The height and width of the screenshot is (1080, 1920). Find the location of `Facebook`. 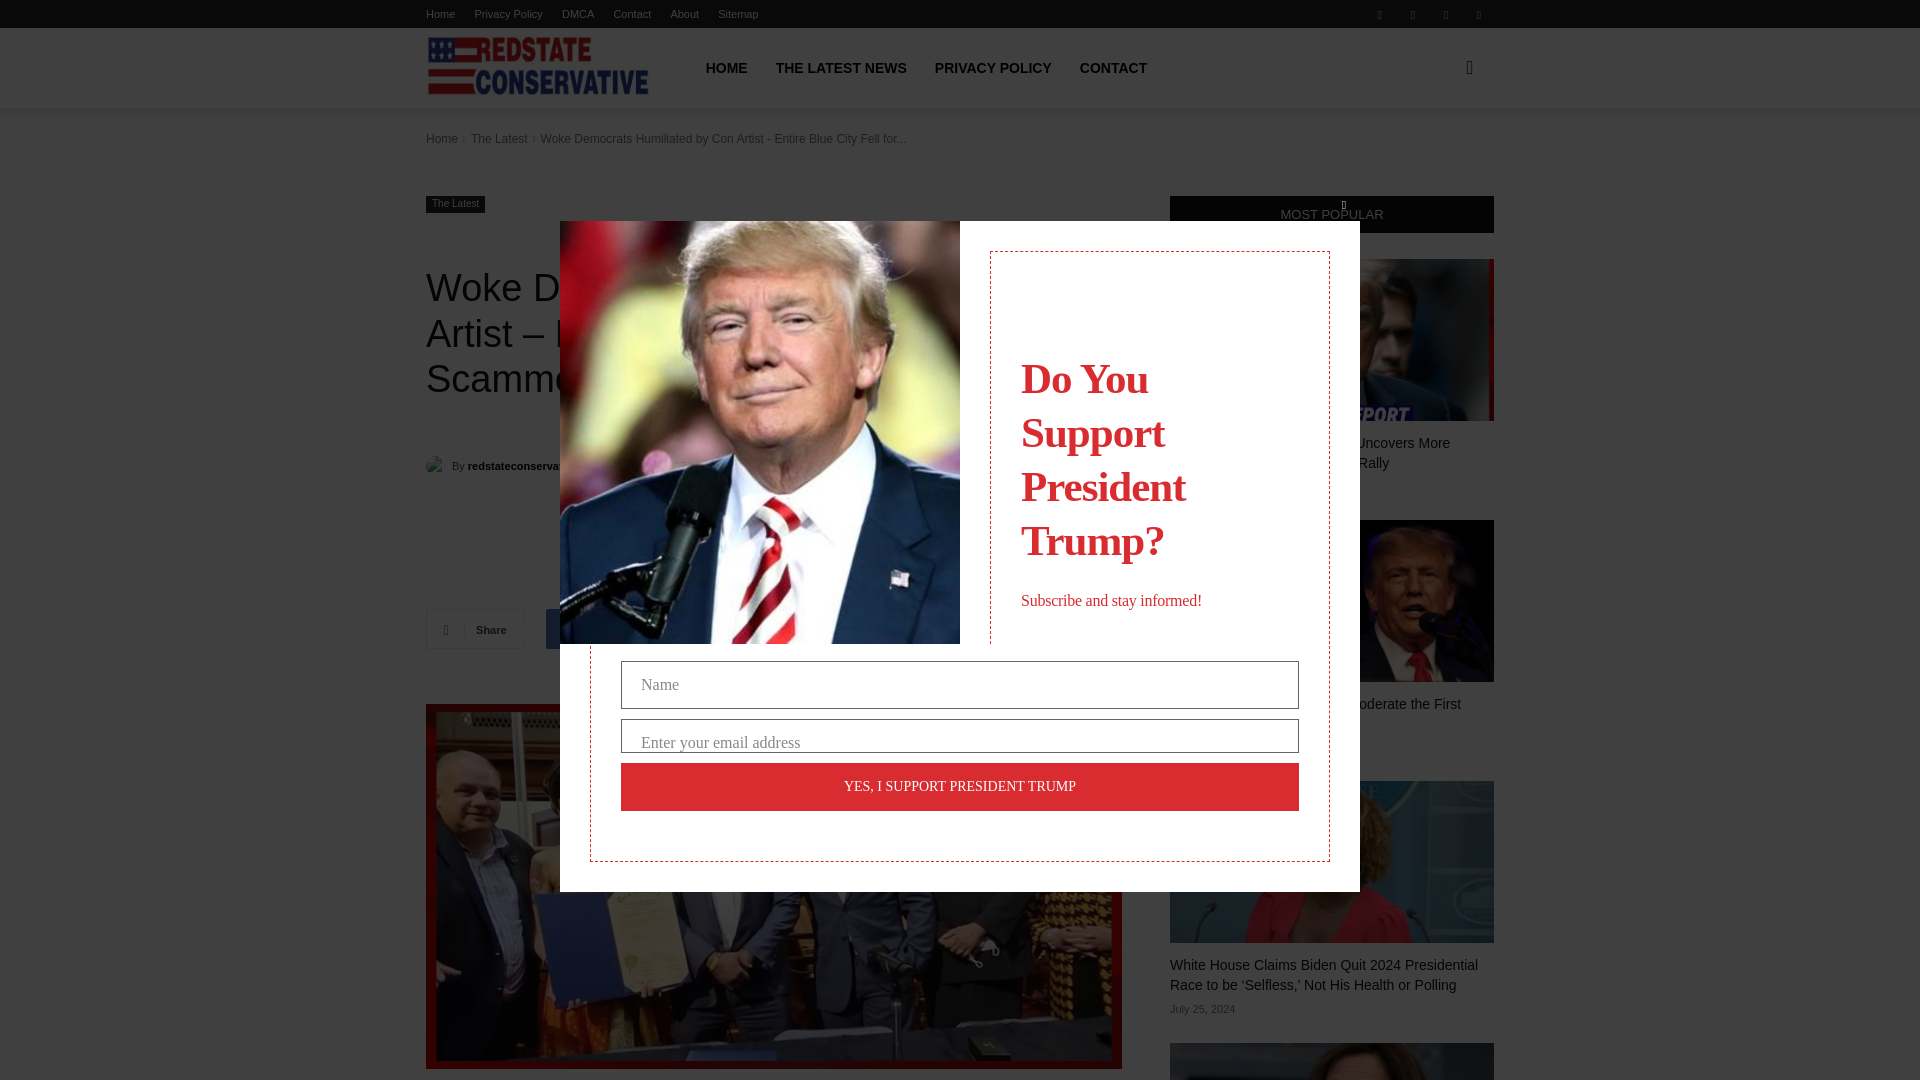

Facebook is located at coordinates (565, 629).